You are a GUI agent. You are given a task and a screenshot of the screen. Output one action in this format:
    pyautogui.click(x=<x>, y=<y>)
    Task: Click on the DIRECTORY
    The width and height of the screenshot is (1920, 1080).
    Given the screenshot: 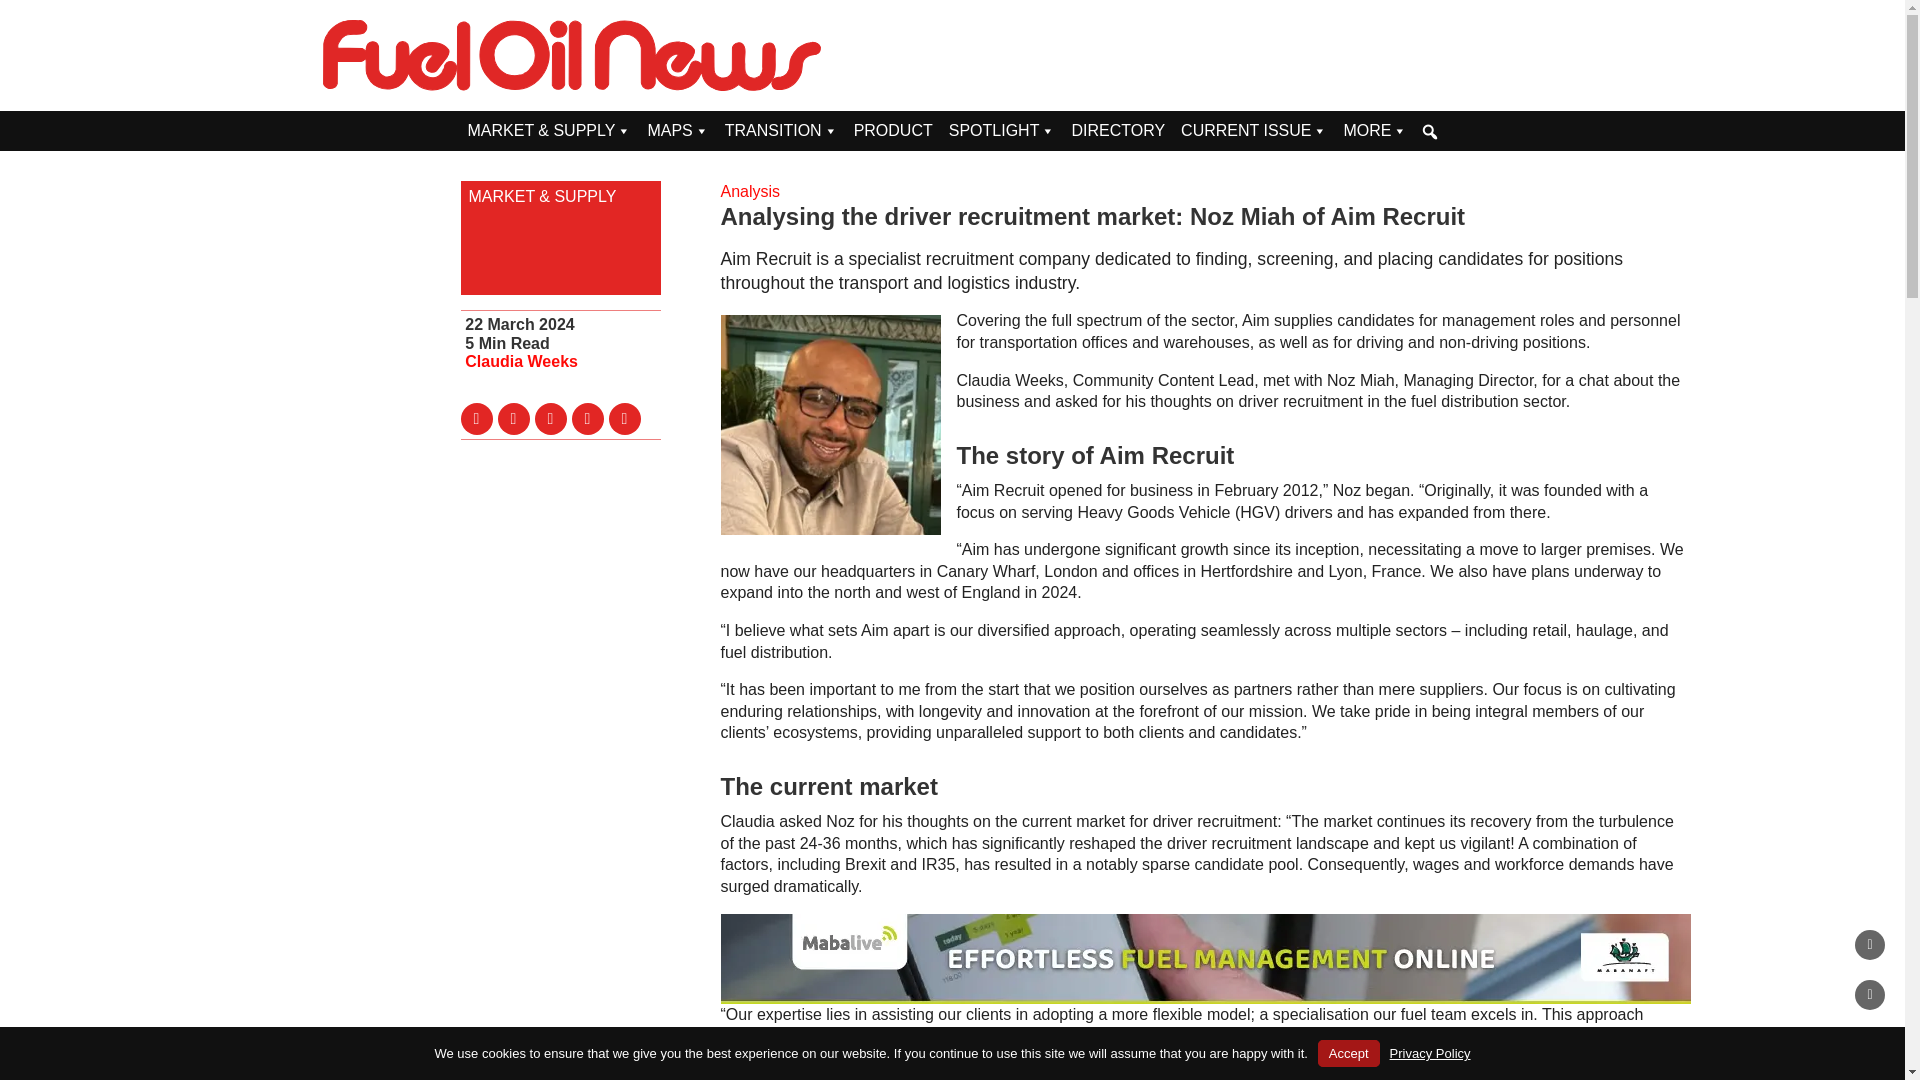 What is the action you would take?
    pyautogui.click(x=1118, y=131)
    